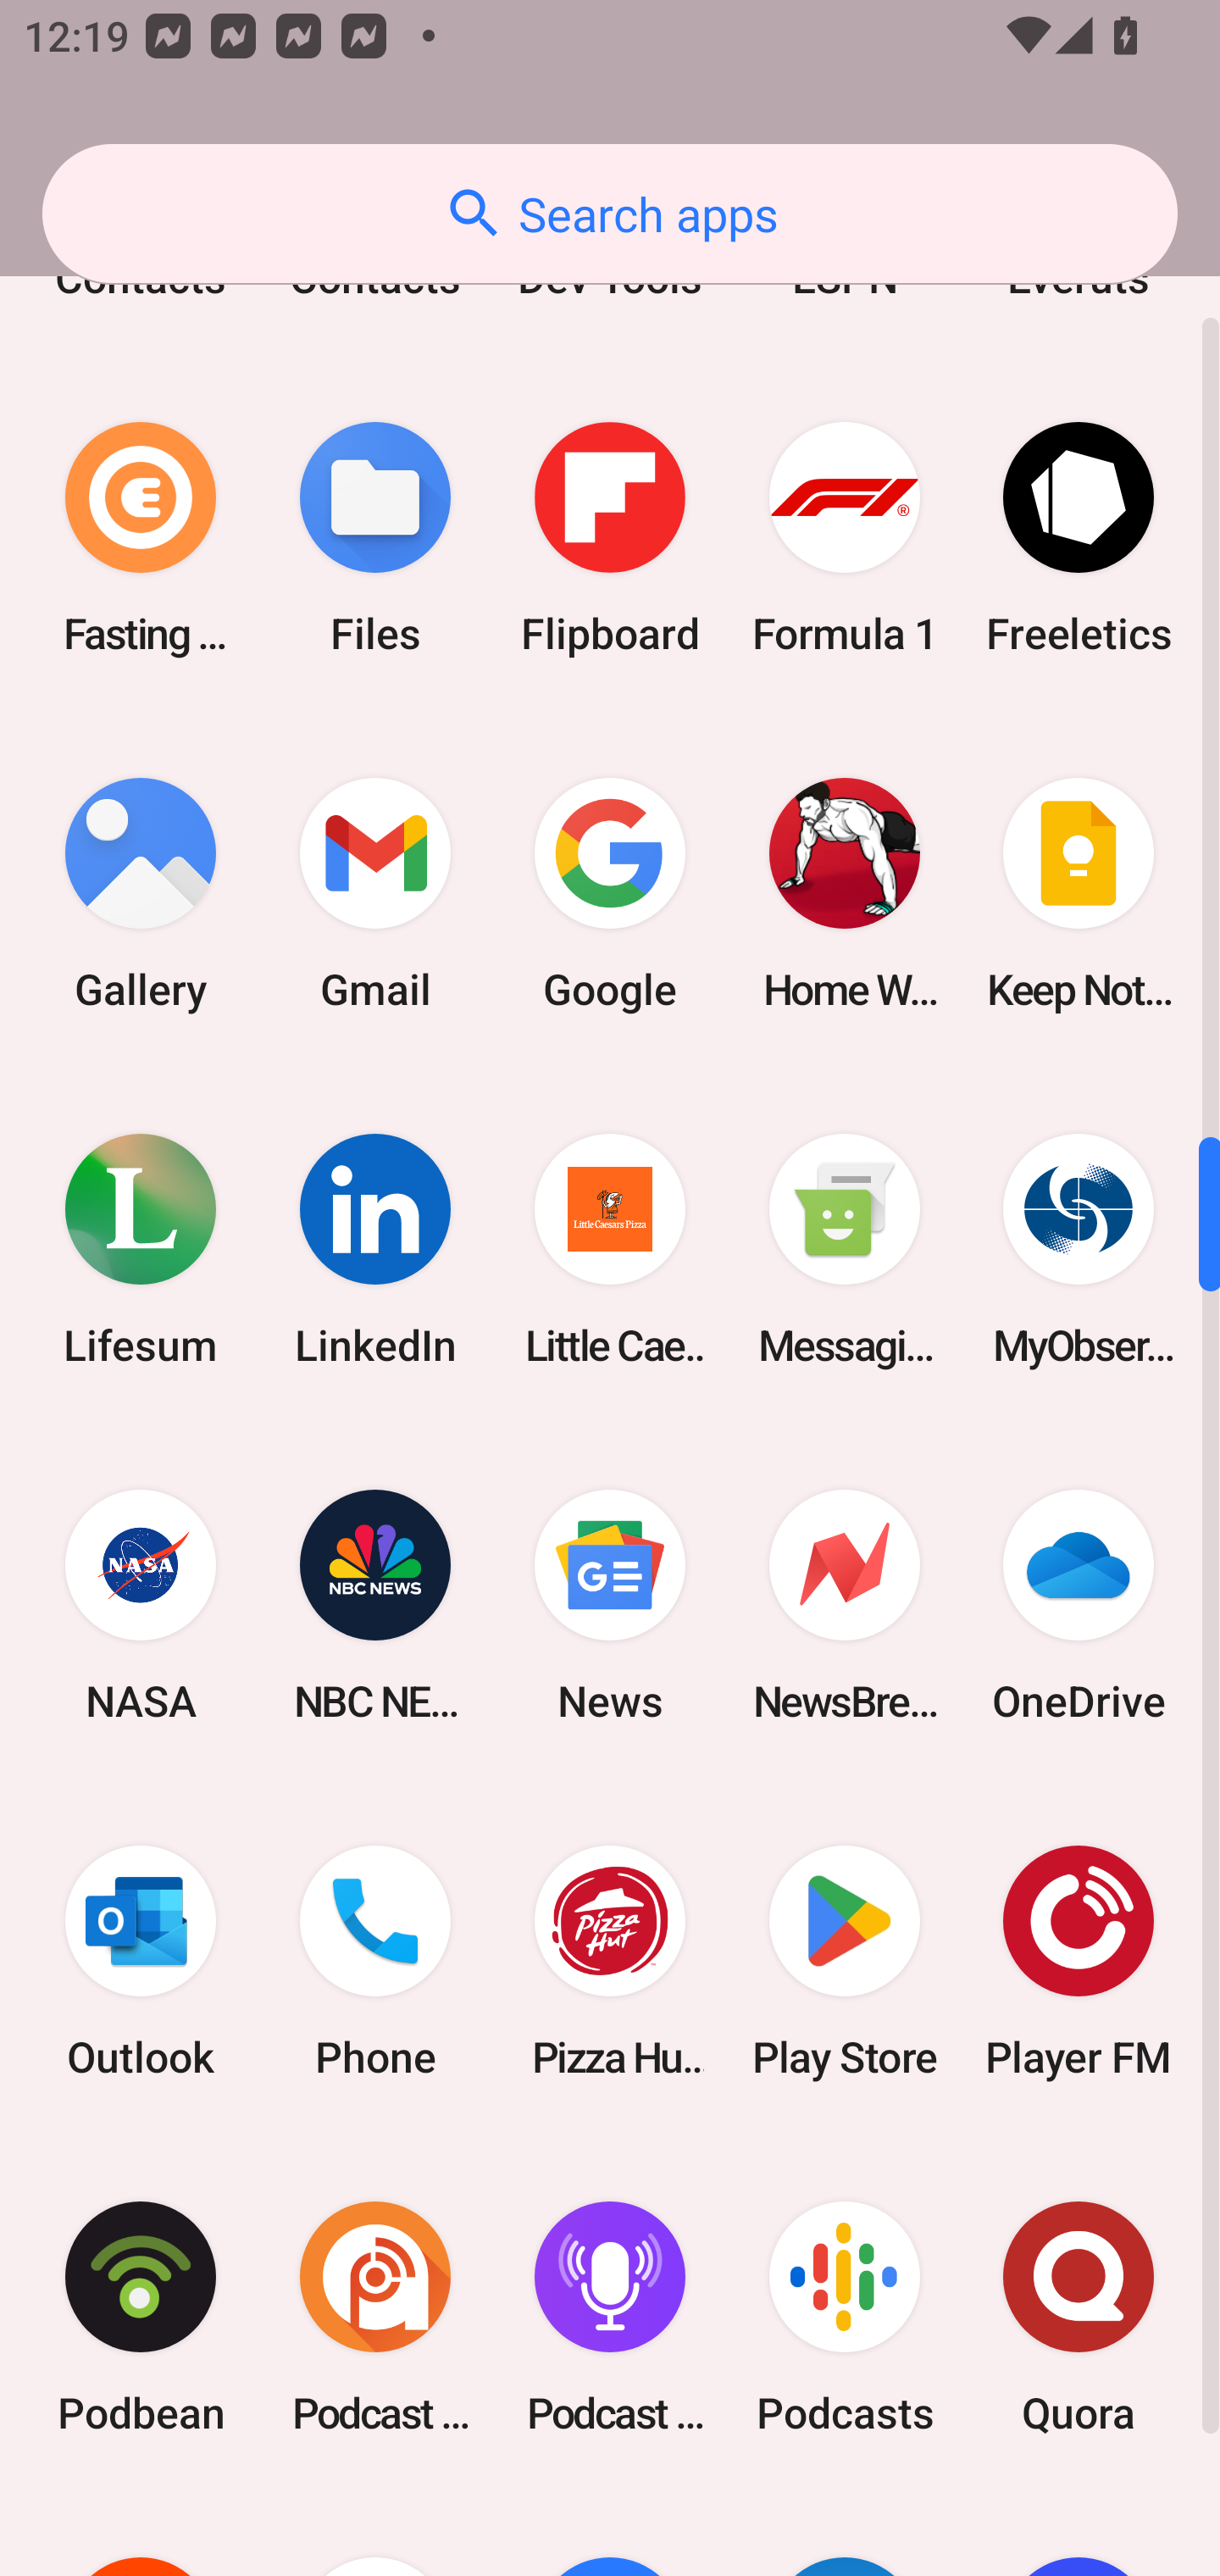 The height and width of the screenshot is (2576, 1220). I want to click on Files, so click(375, 538).